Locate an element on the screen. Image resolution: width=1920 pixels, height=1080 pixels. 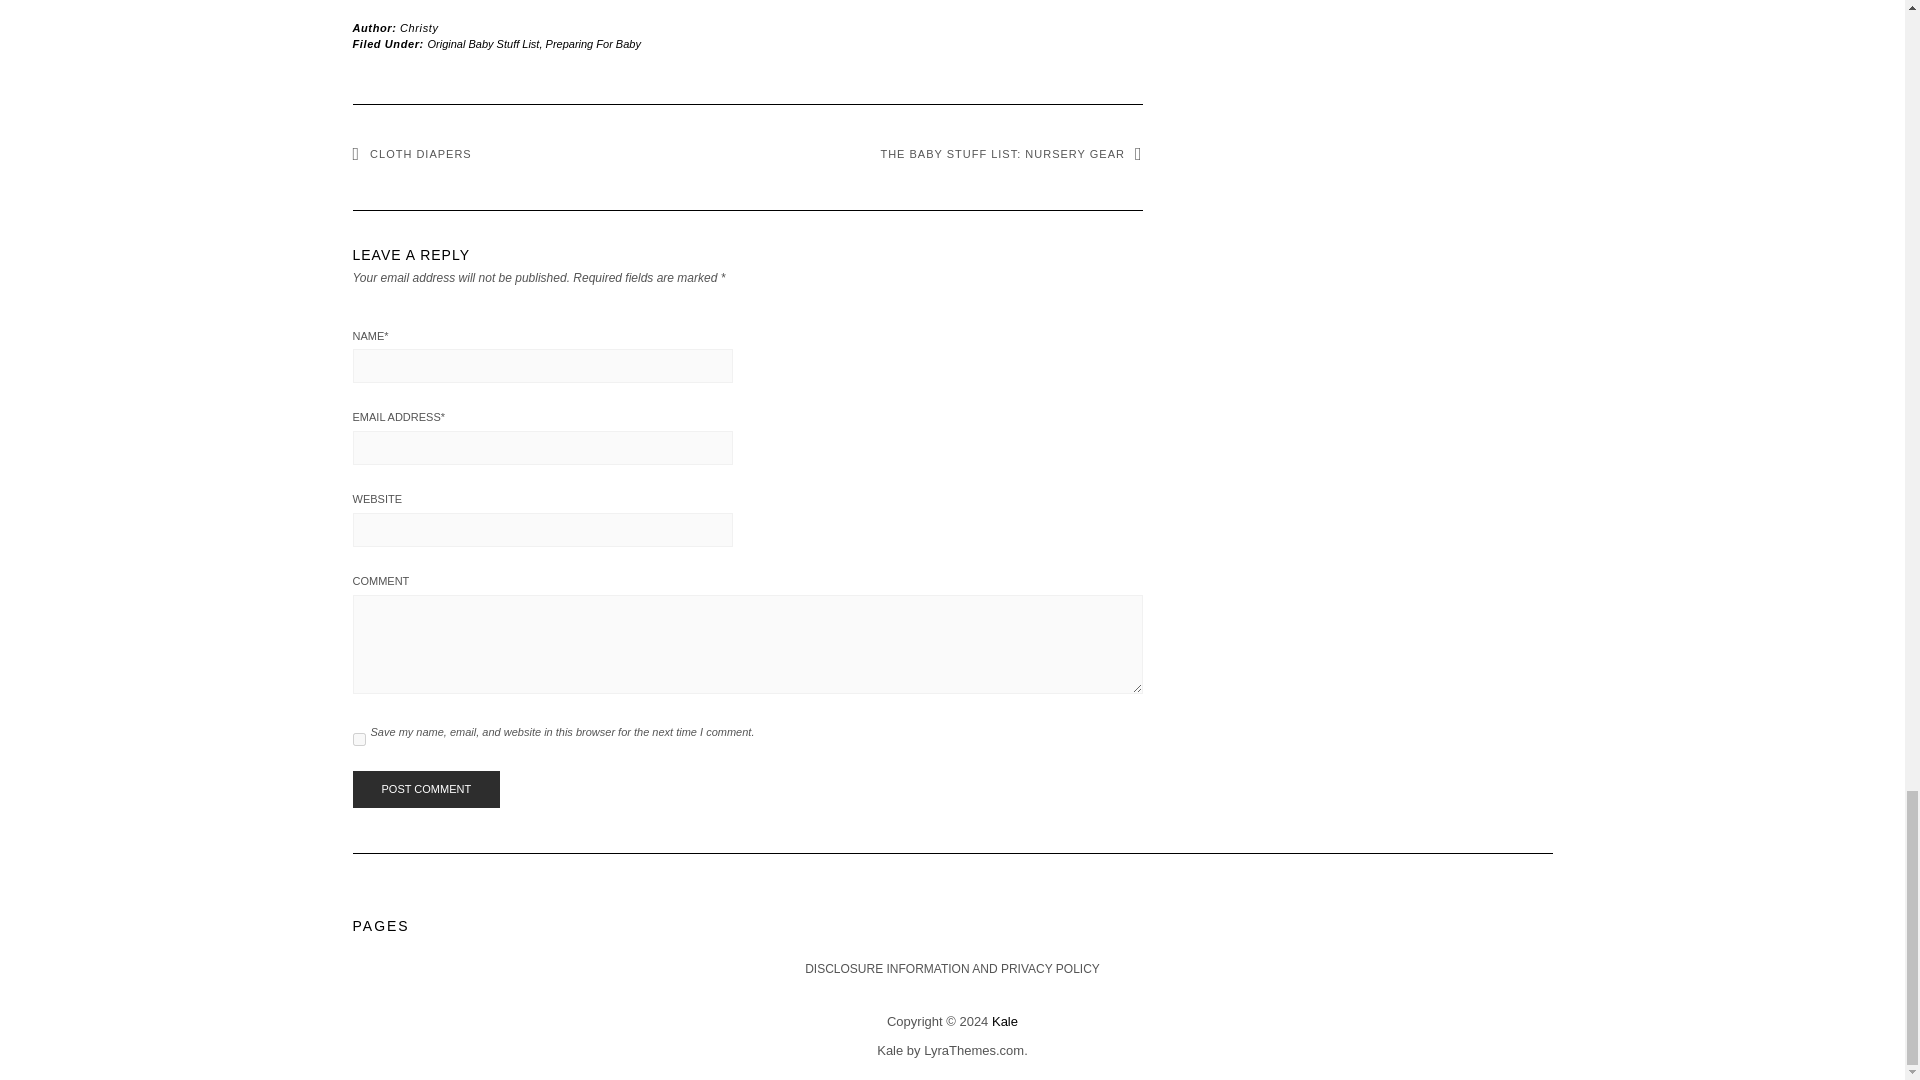
Posts by Christy is located at coordinates (418, 27).